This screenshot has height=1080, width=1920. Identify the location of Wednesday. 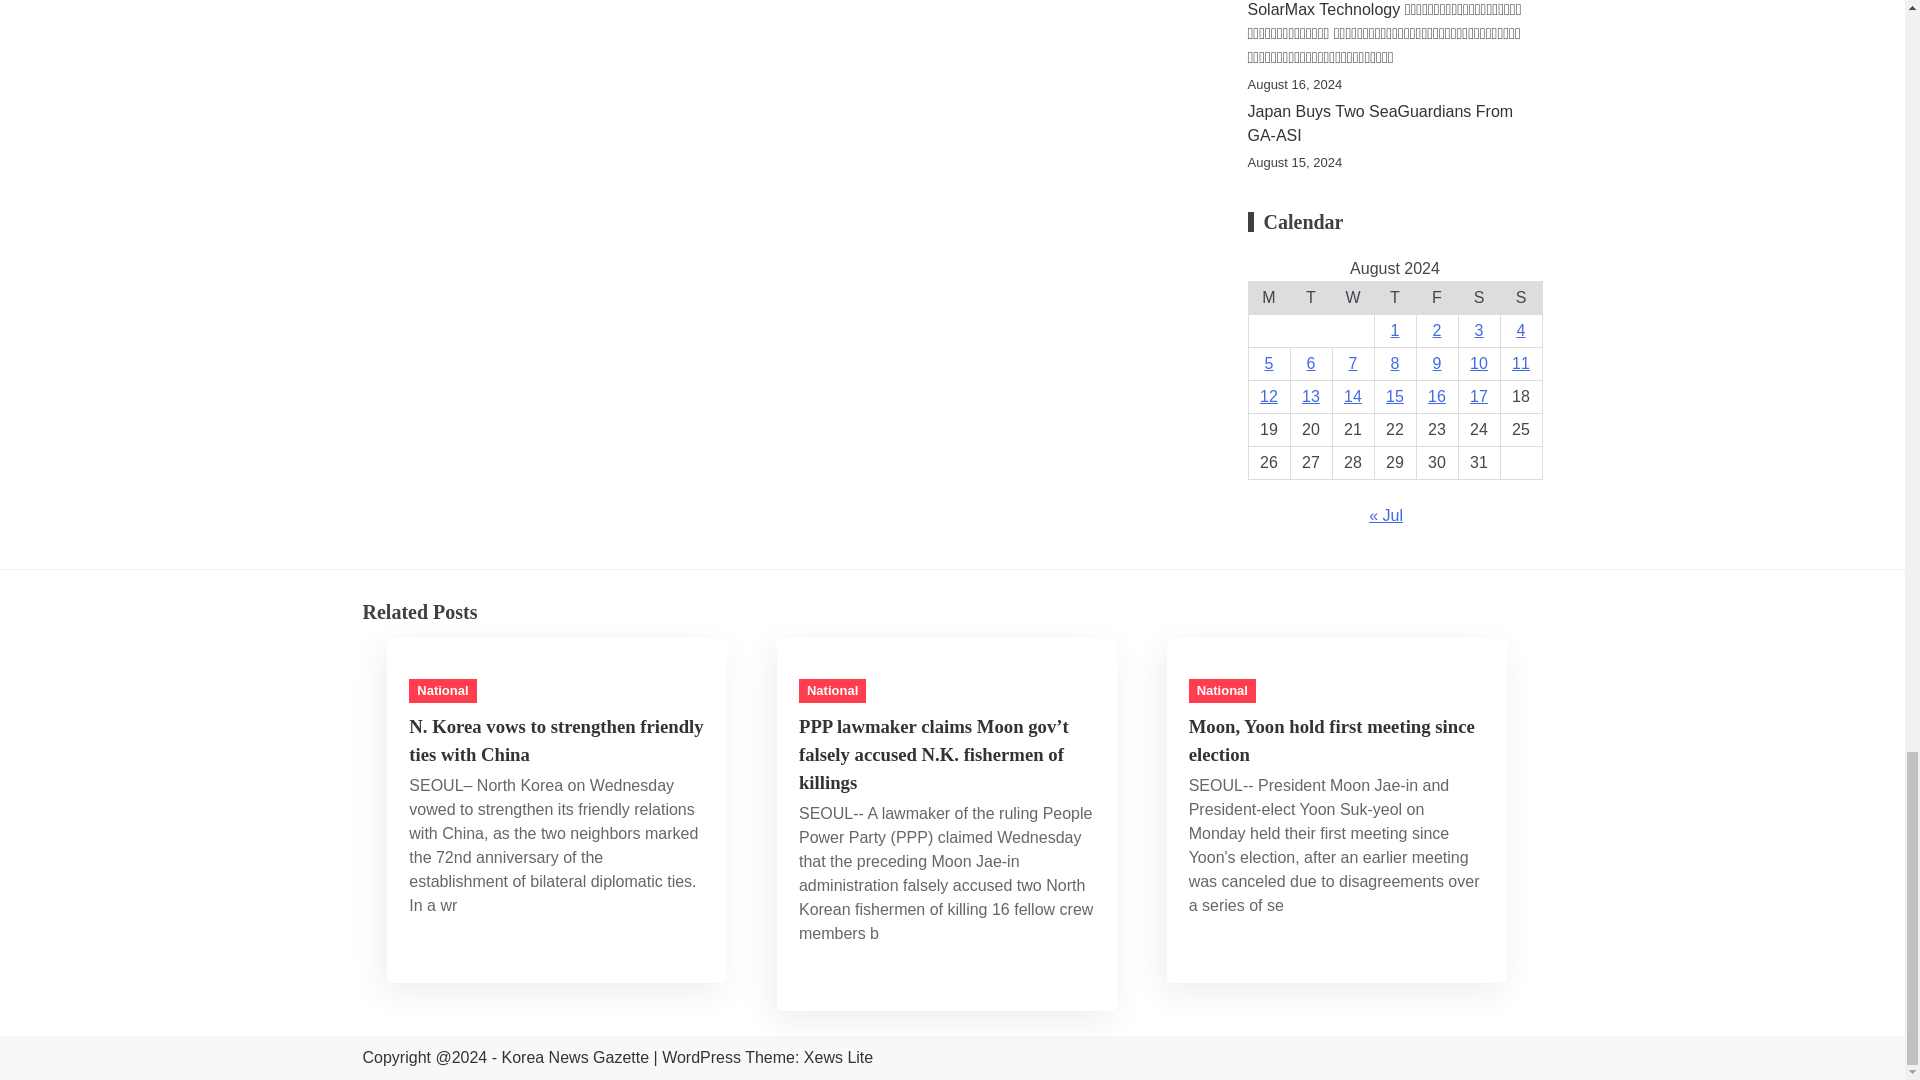
(1353, 298).